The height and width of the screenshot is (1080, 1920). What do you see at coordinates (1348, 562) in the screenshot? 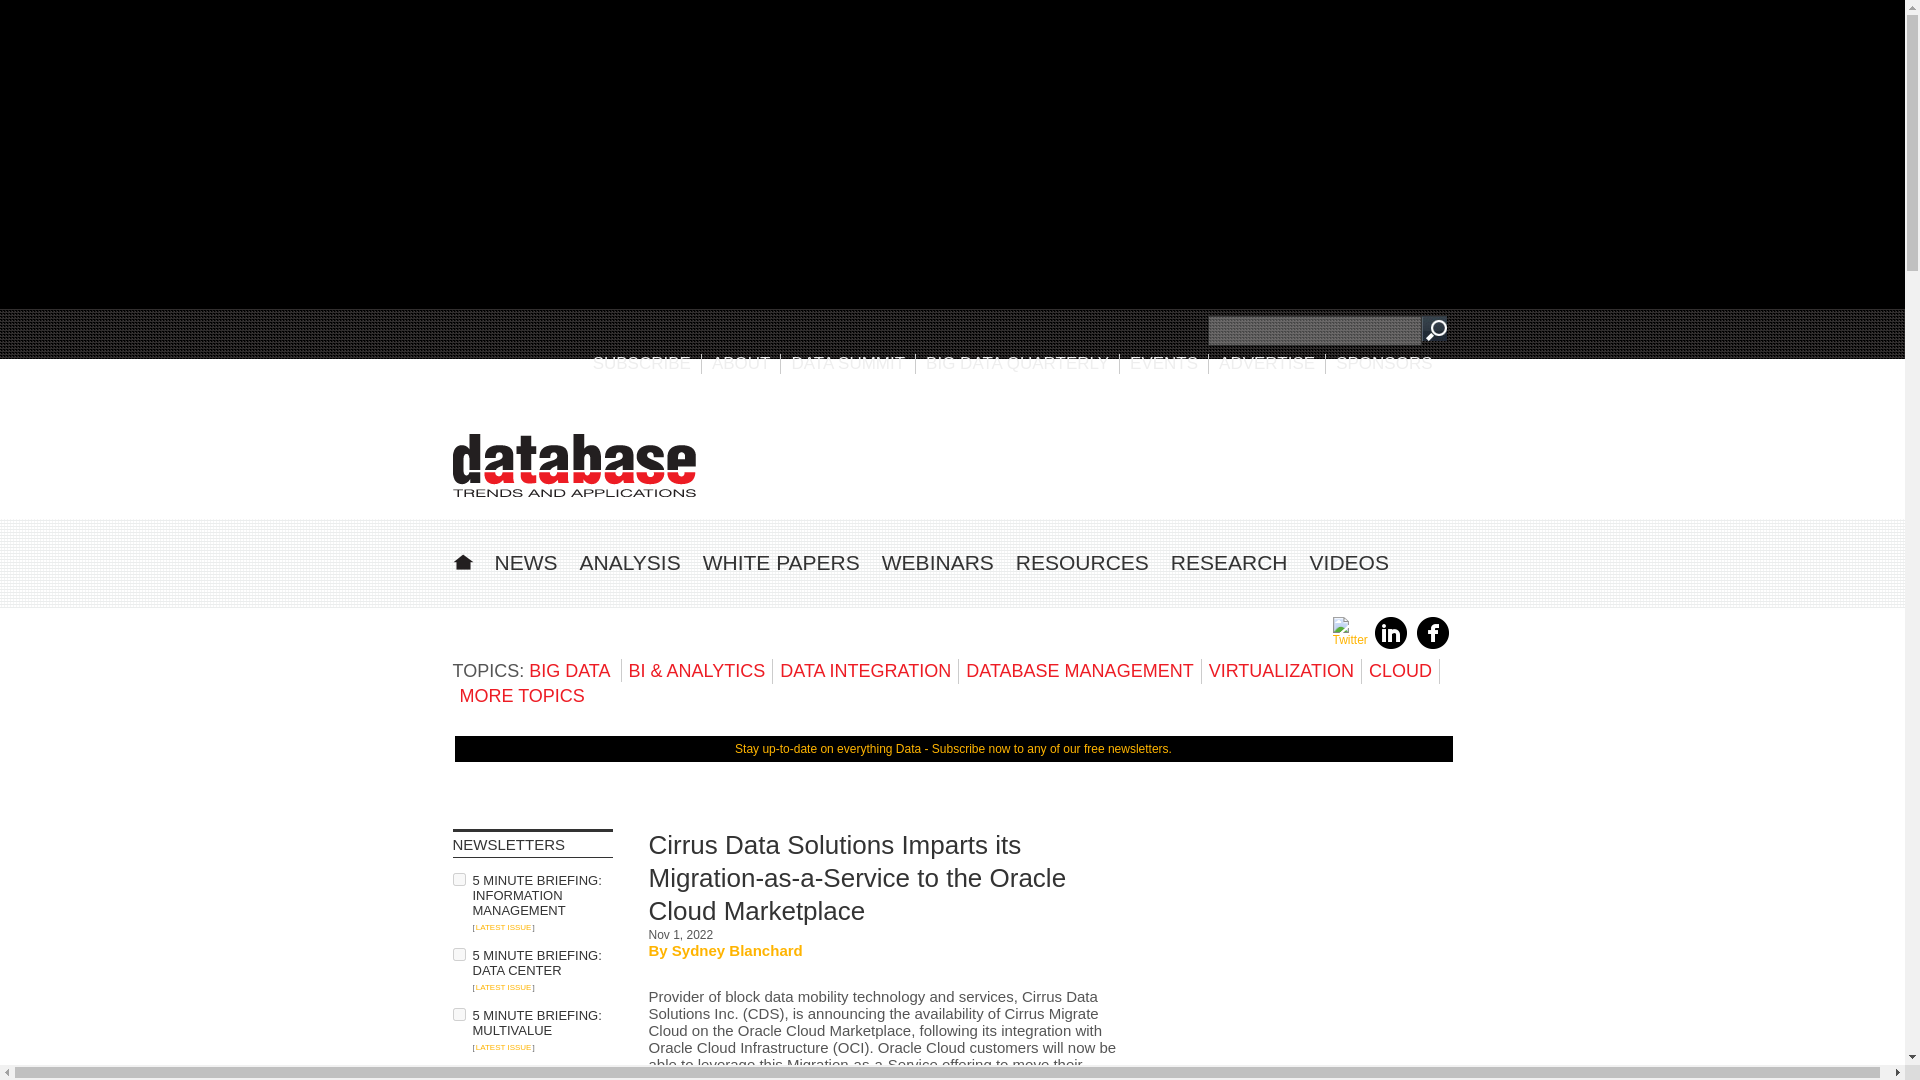
I see `VIDEOS` at bounding box center [1348, 562].